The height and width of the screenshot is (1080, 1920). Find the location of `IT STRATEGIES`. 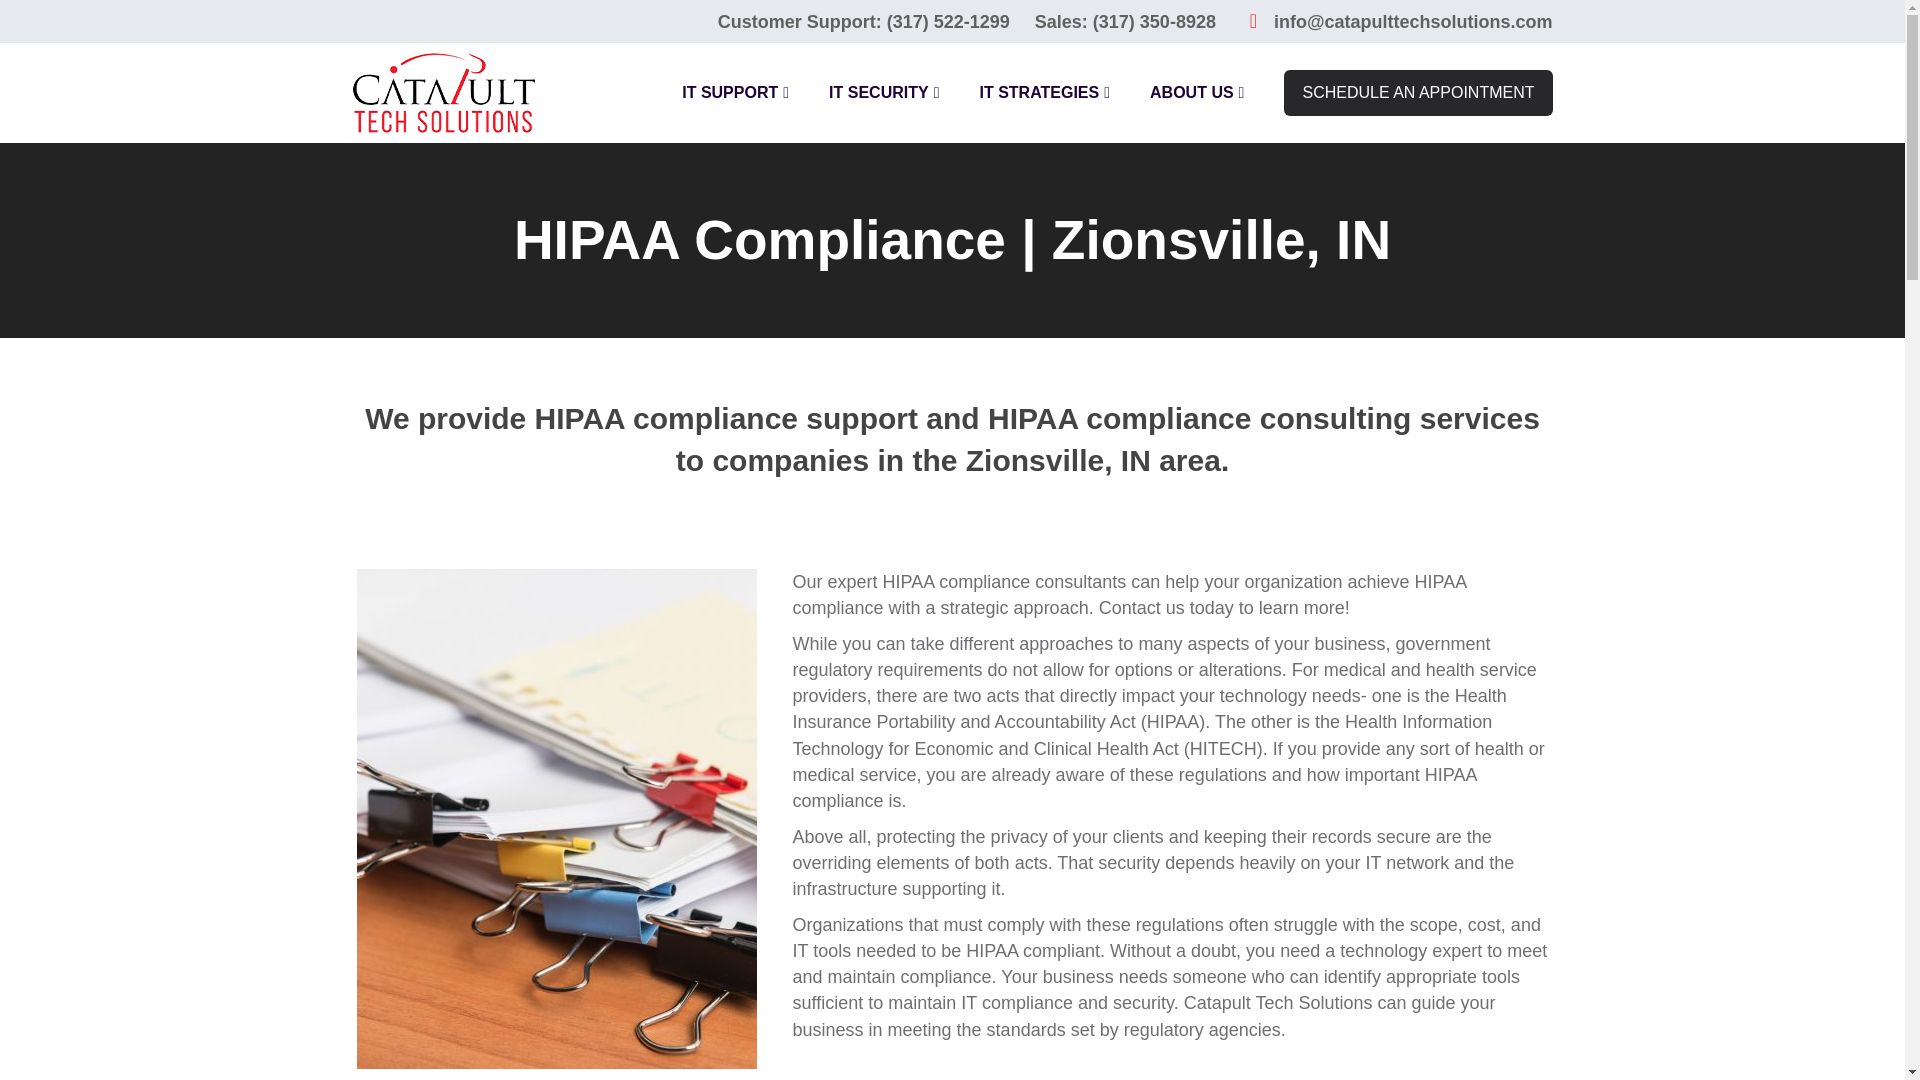

IT STRATEGIES is located at coordinates (1044, 93).